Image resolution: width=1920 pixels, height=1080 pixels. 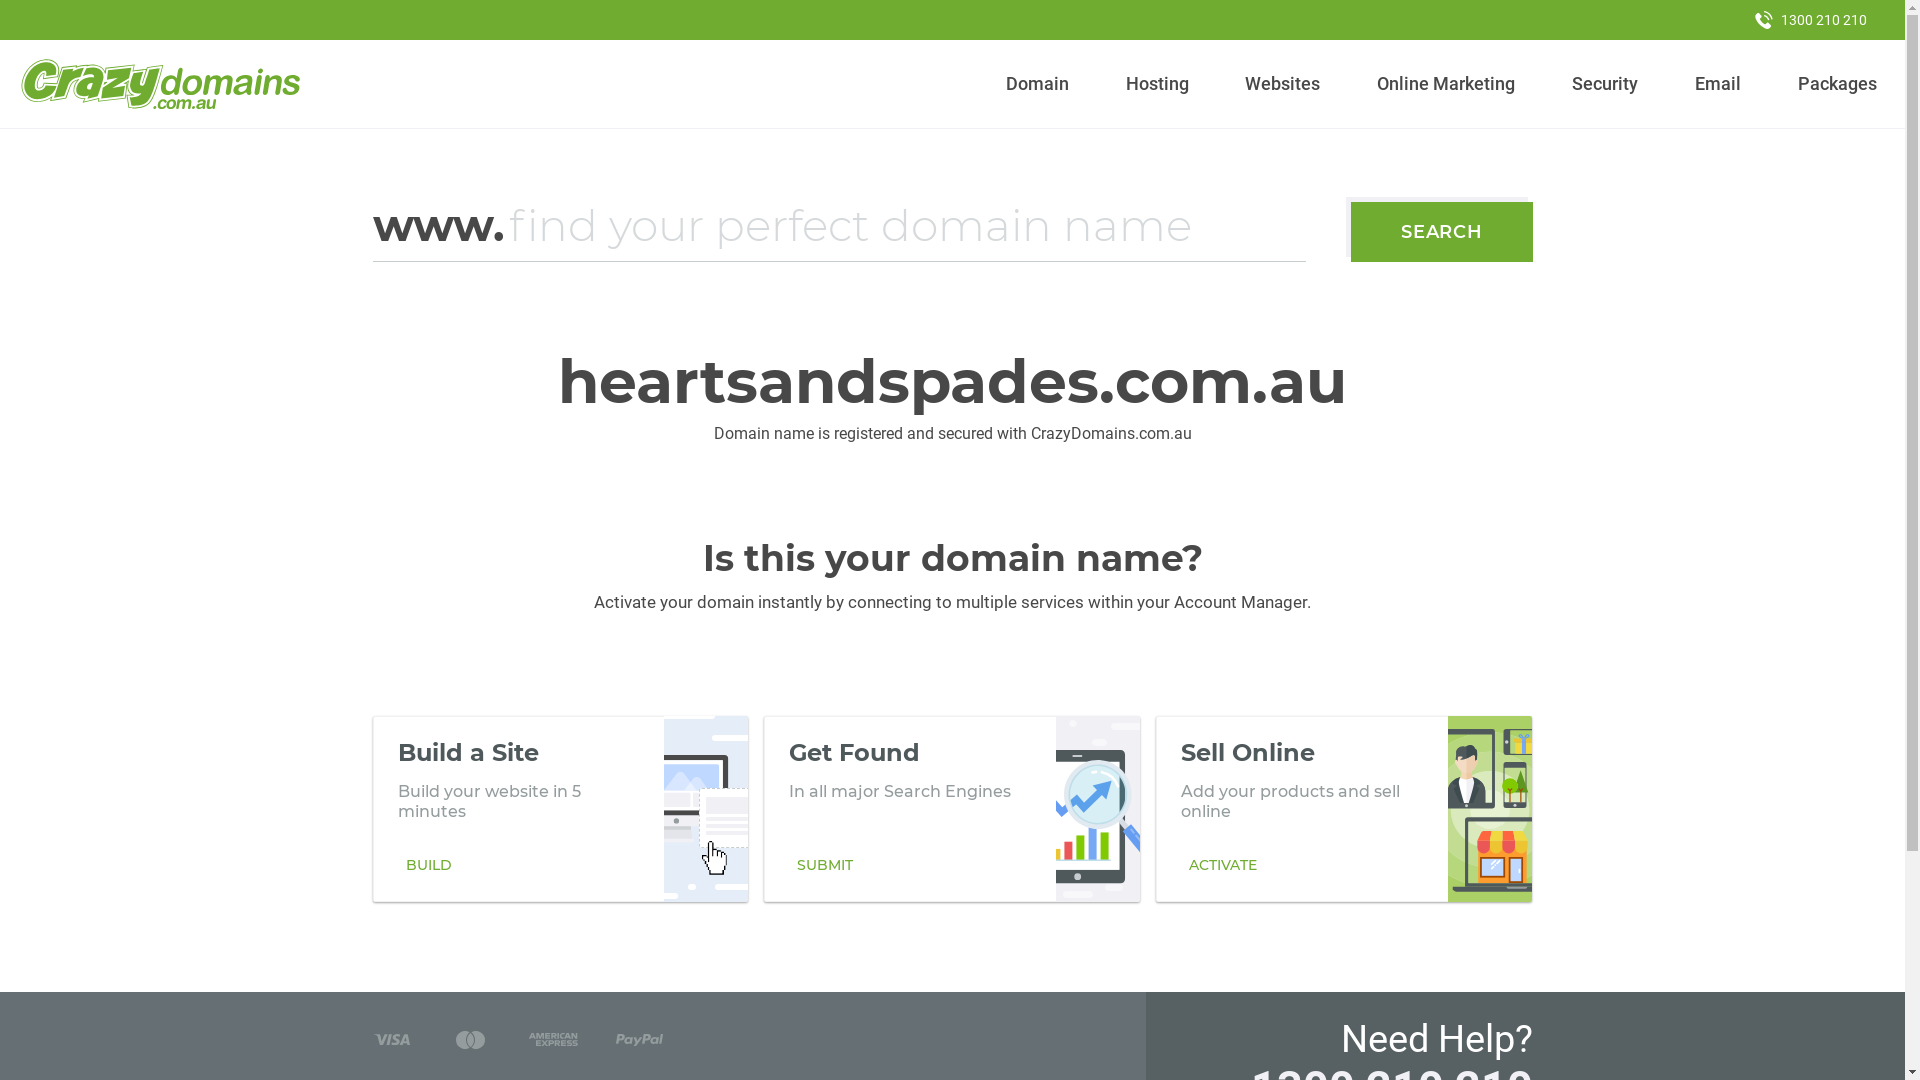 I want to click on Online Marketing, so click(x=1446, y=84).